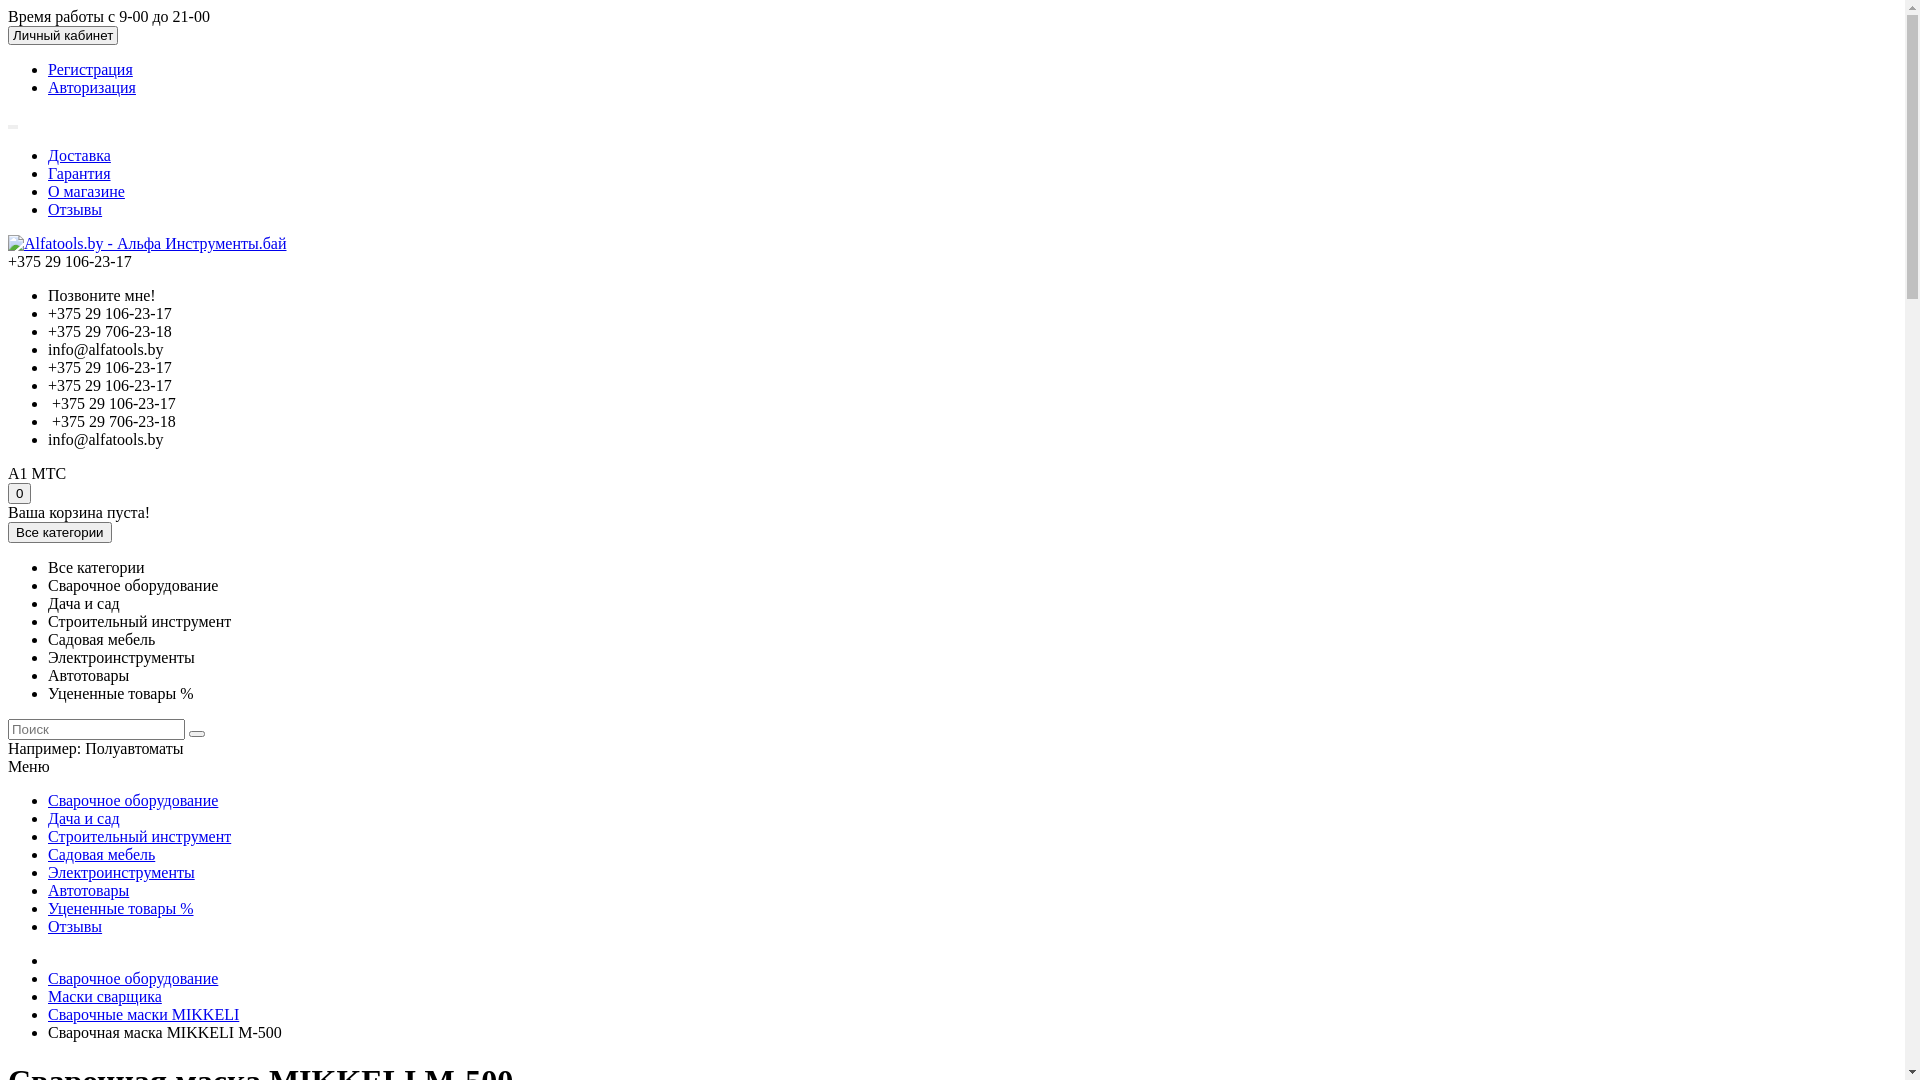 This screenshot has height=1080, width=1920. I want to click on +375 29 706-23-18, so click(112, 422).